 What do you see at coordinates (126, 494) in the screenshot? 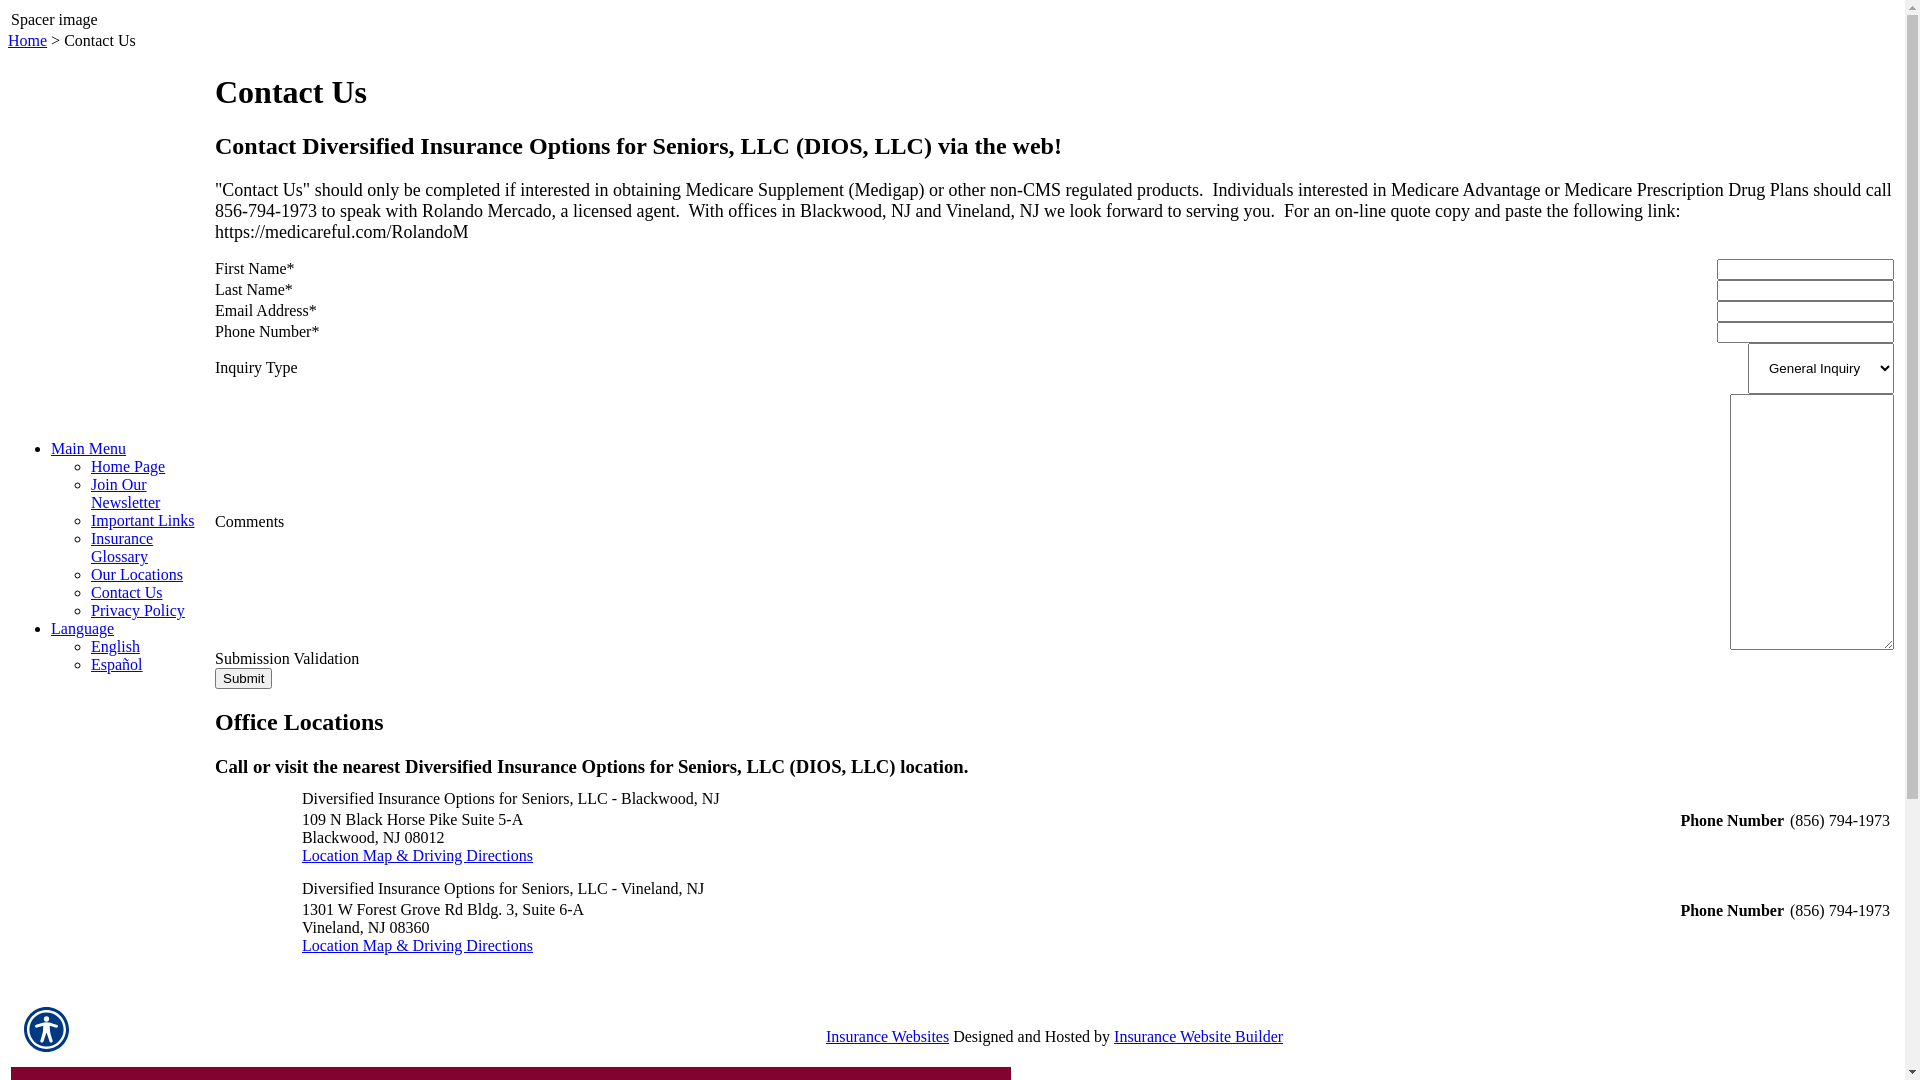
I see `Join Our Newsletter` at bounding box center [126, 494].